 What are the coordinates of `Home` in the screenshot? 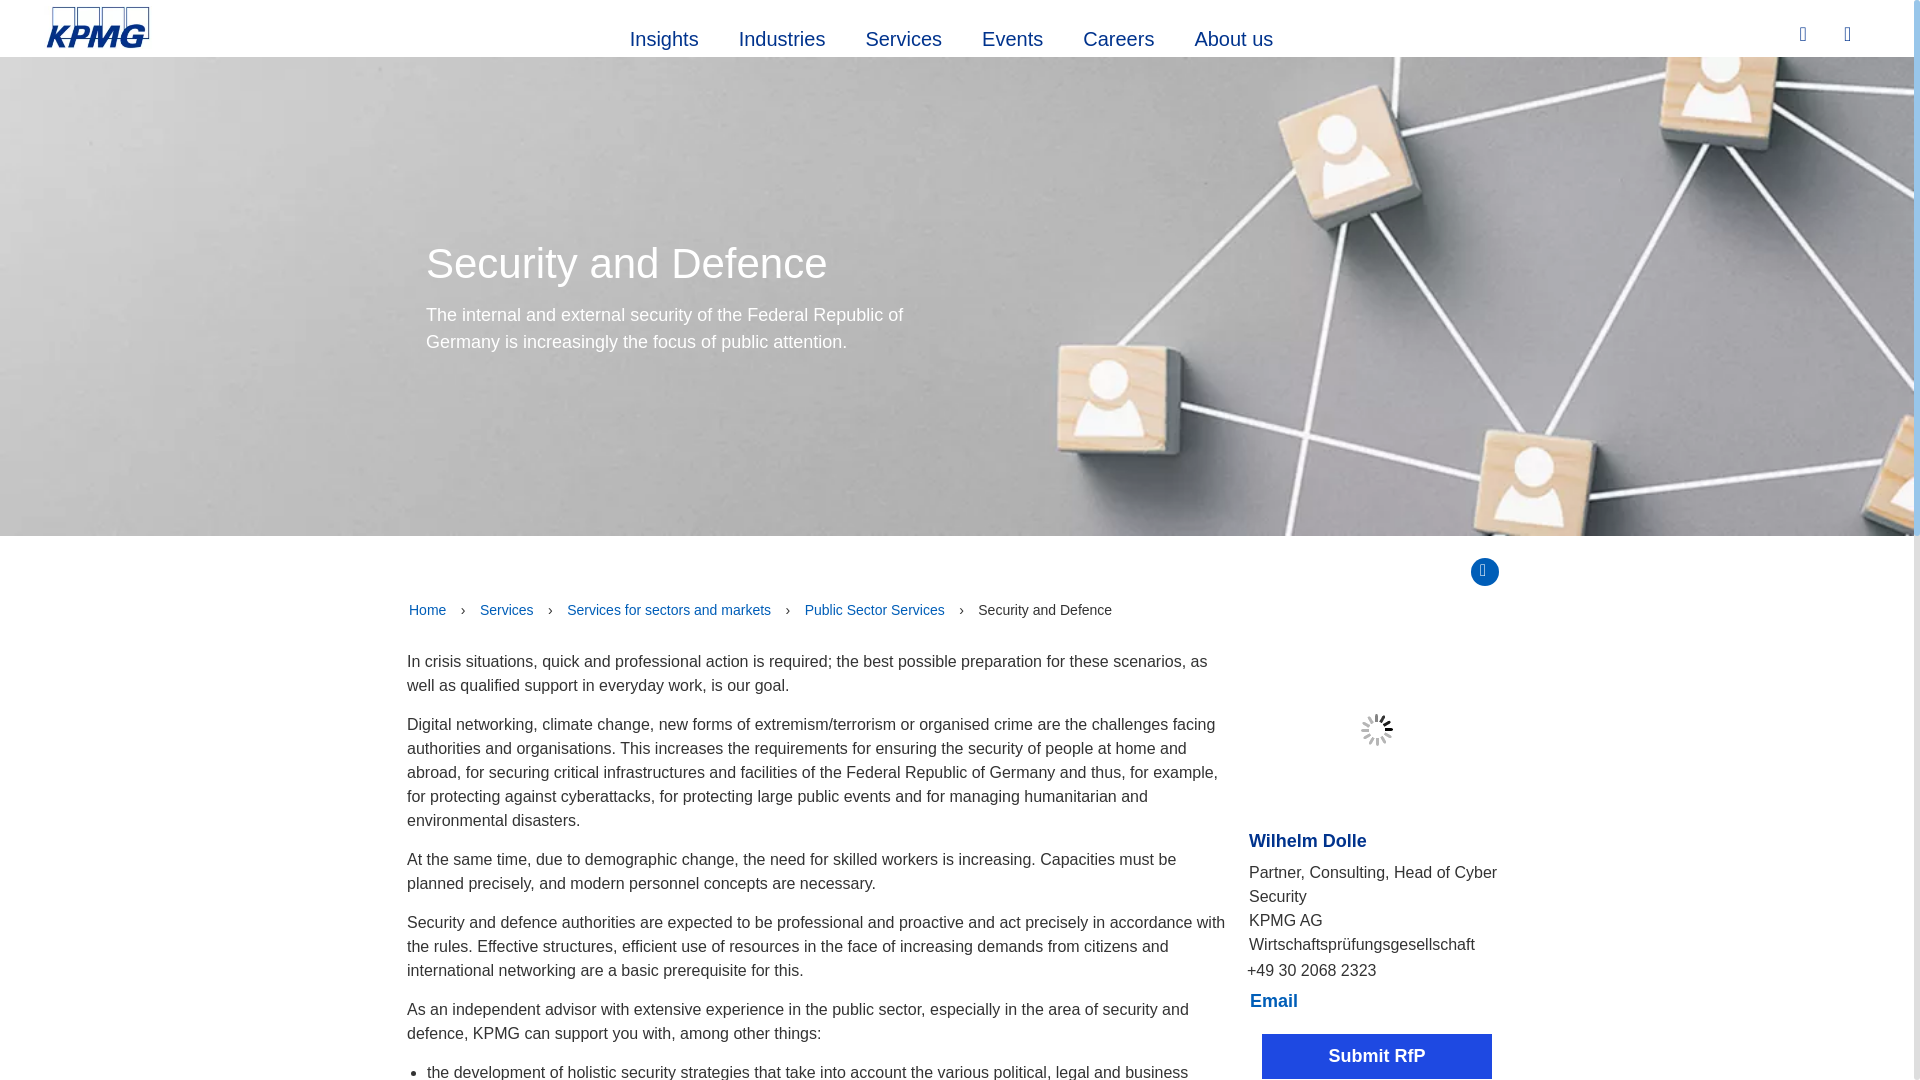 It's located at (664, 36).